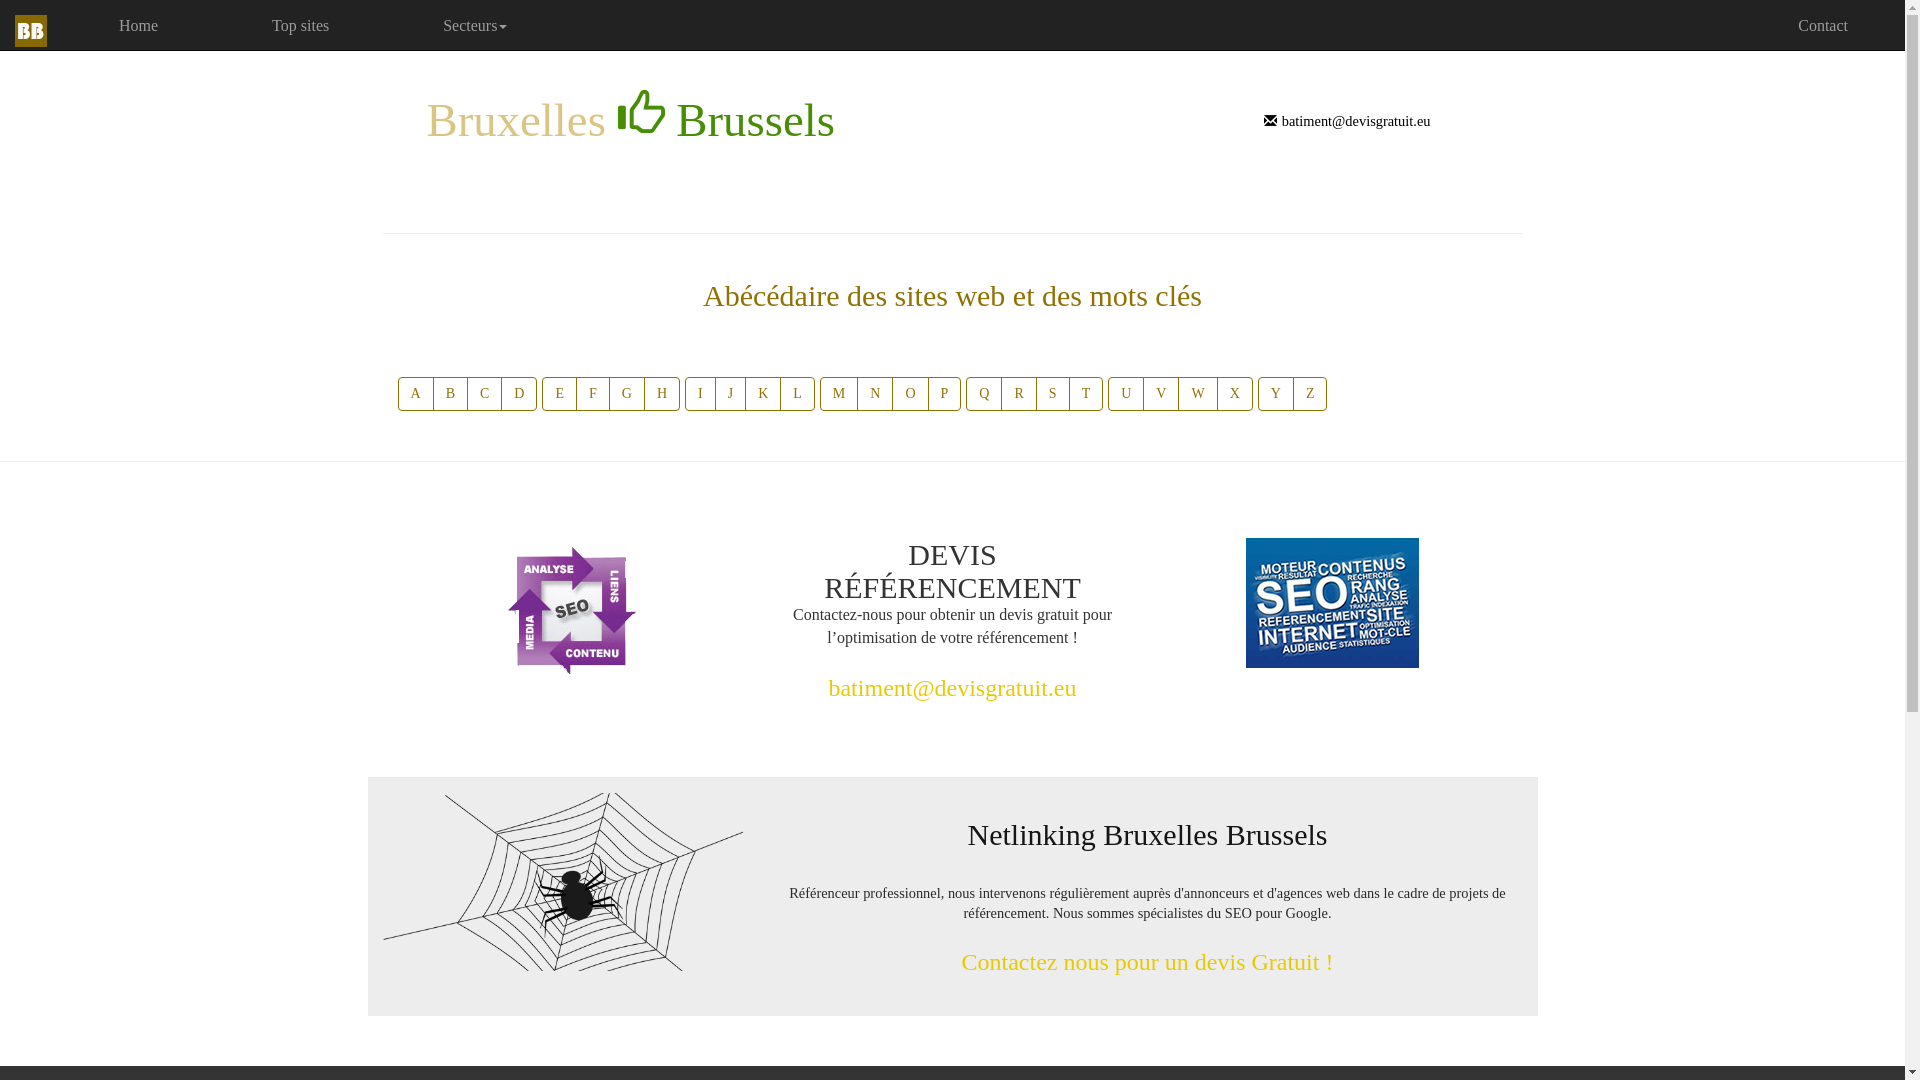 The width and height of the screenshot is (1920, 1080). What do you see at coordinates (416, 394) in the screenshot?
I see `A` at bounding box center [416, 394].